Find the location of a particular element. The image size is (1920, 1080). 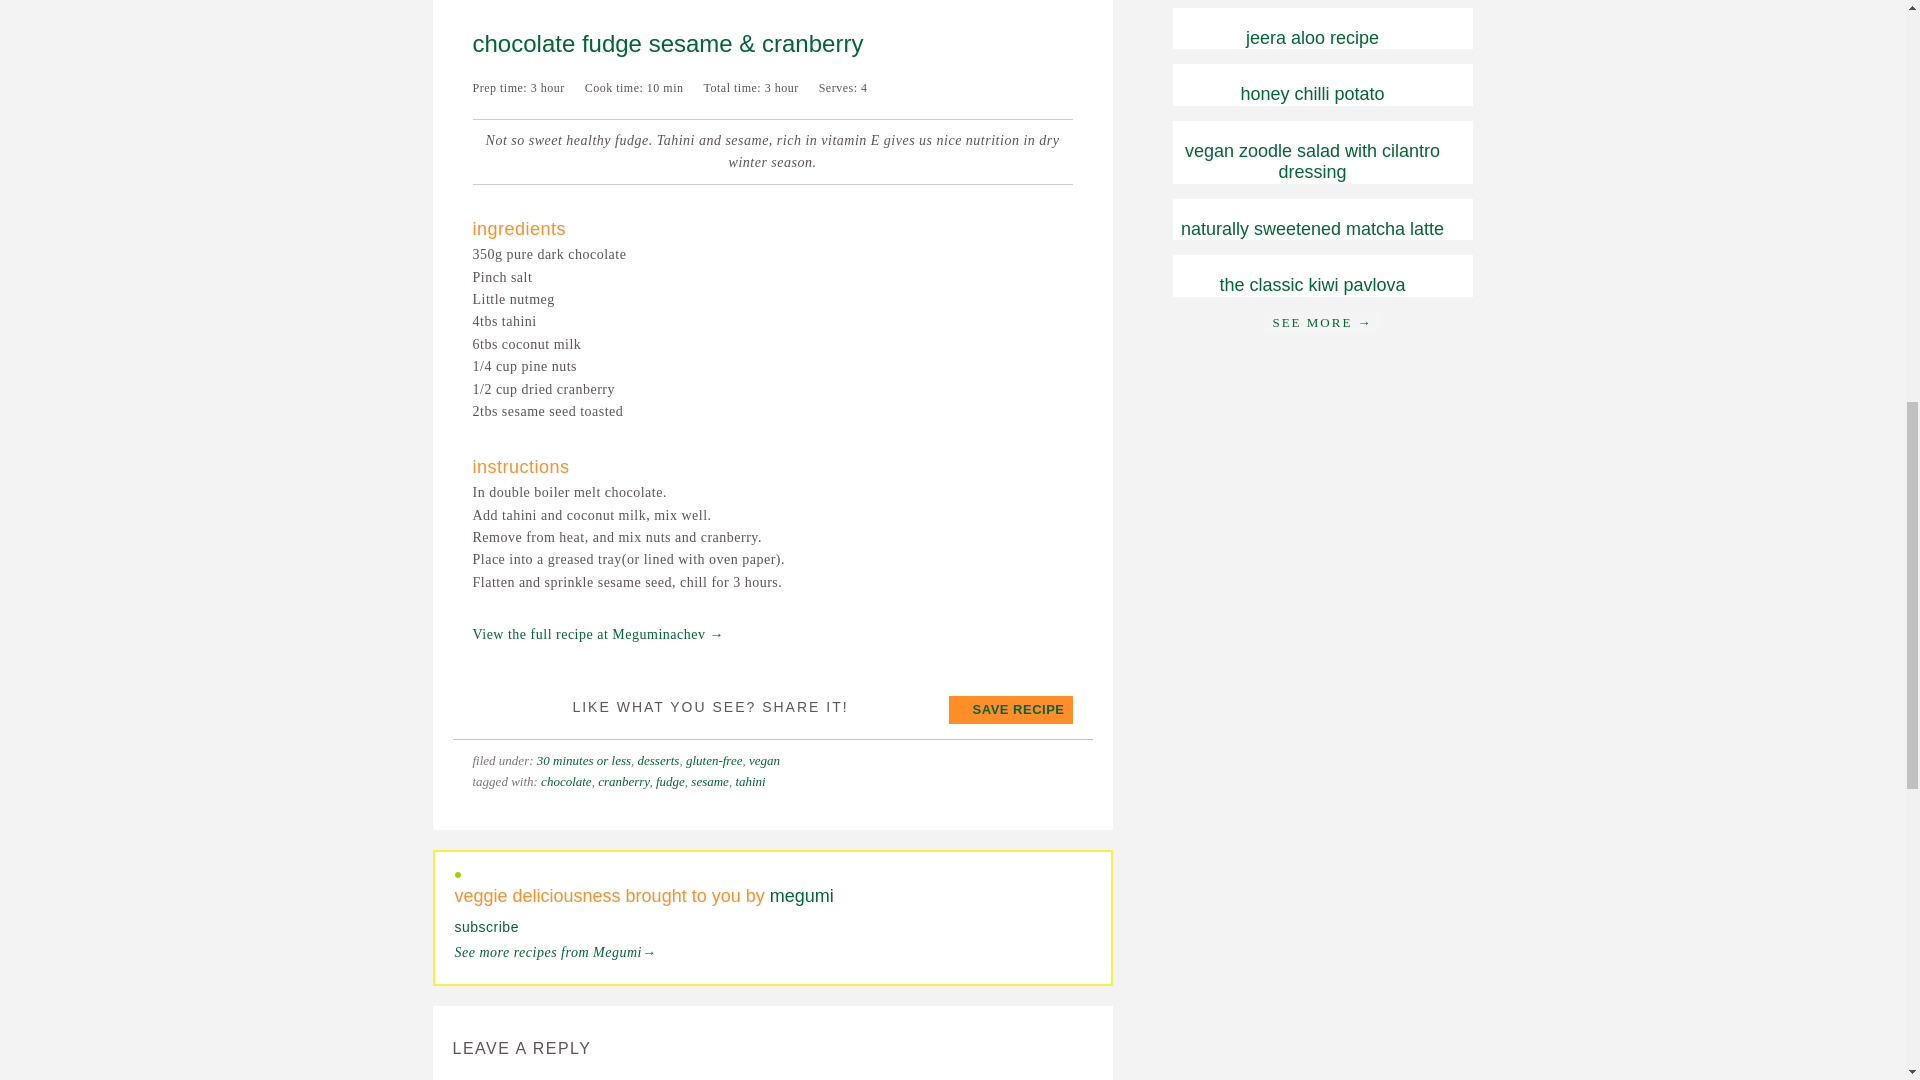

Community is located at coordinates (1322, 322).